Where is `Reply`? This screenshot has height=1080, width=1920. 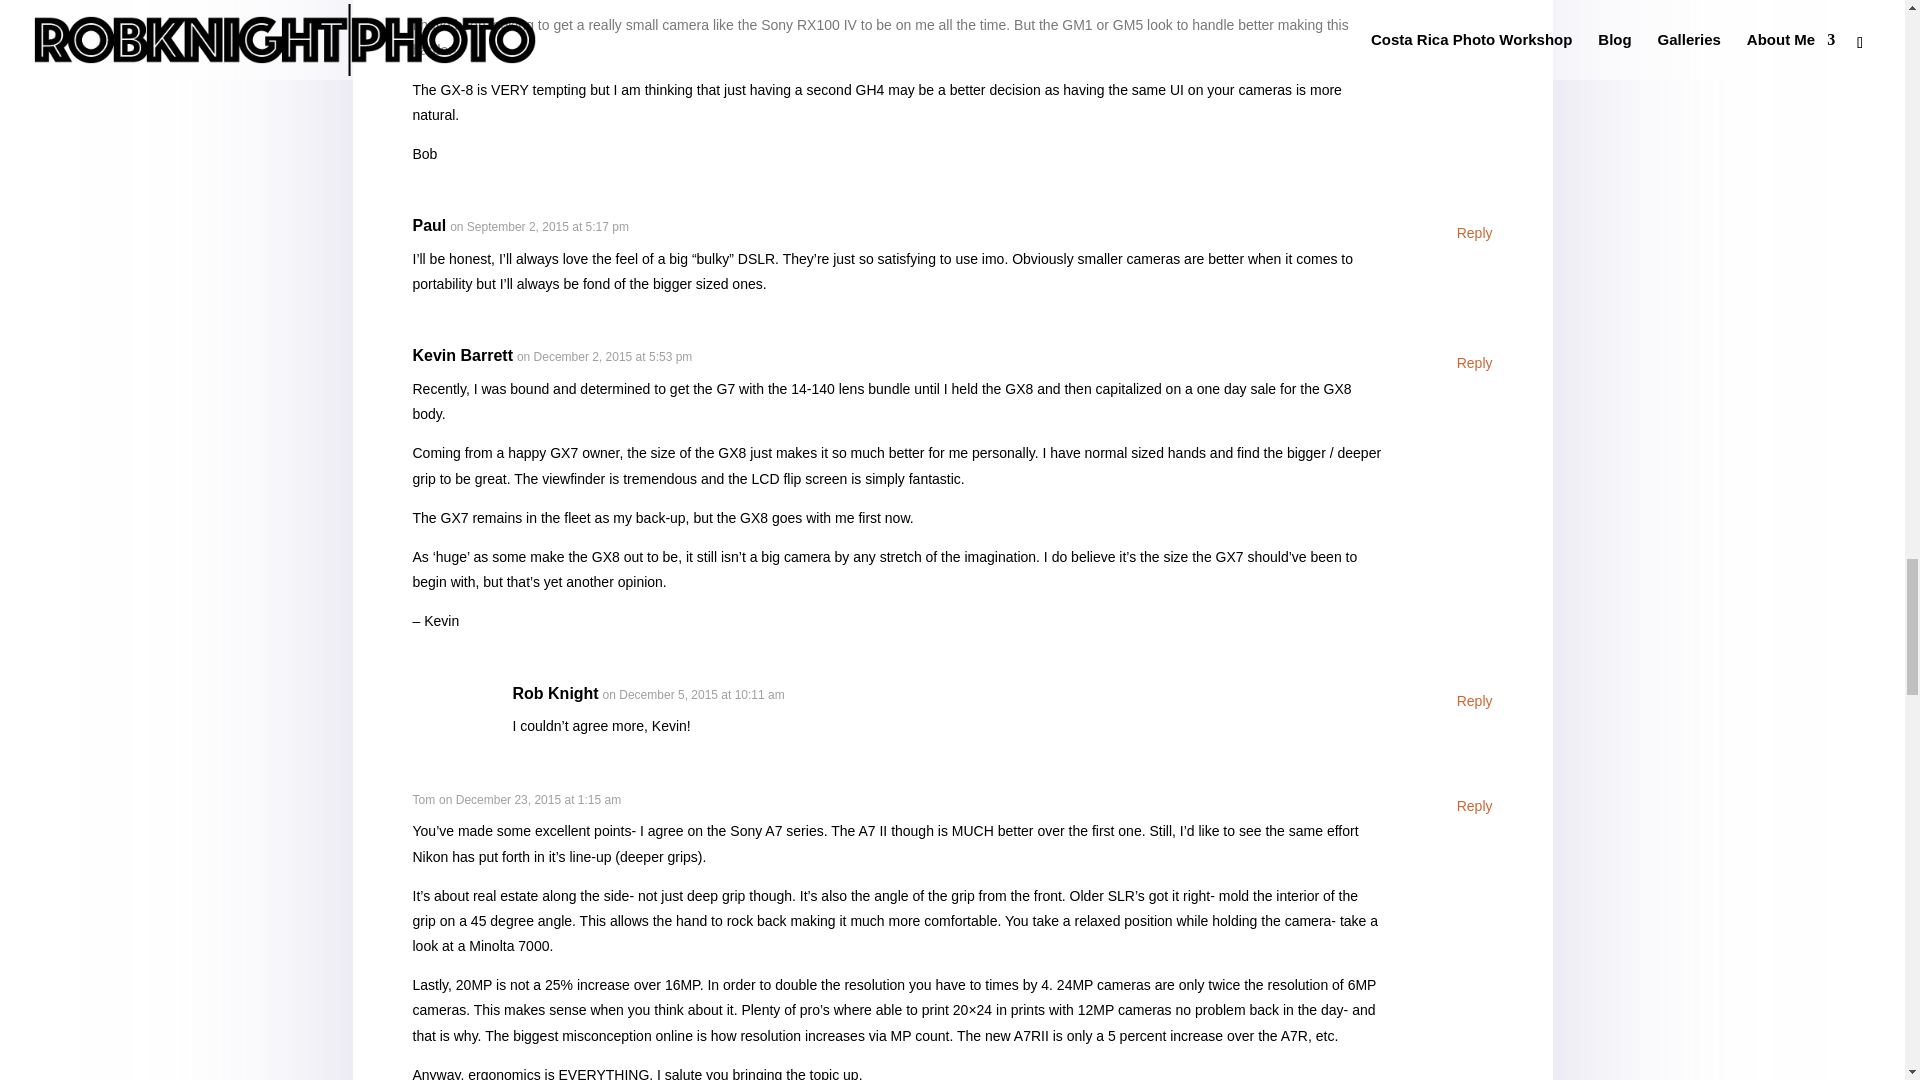
Reply is located at coordinates (1475, 702).